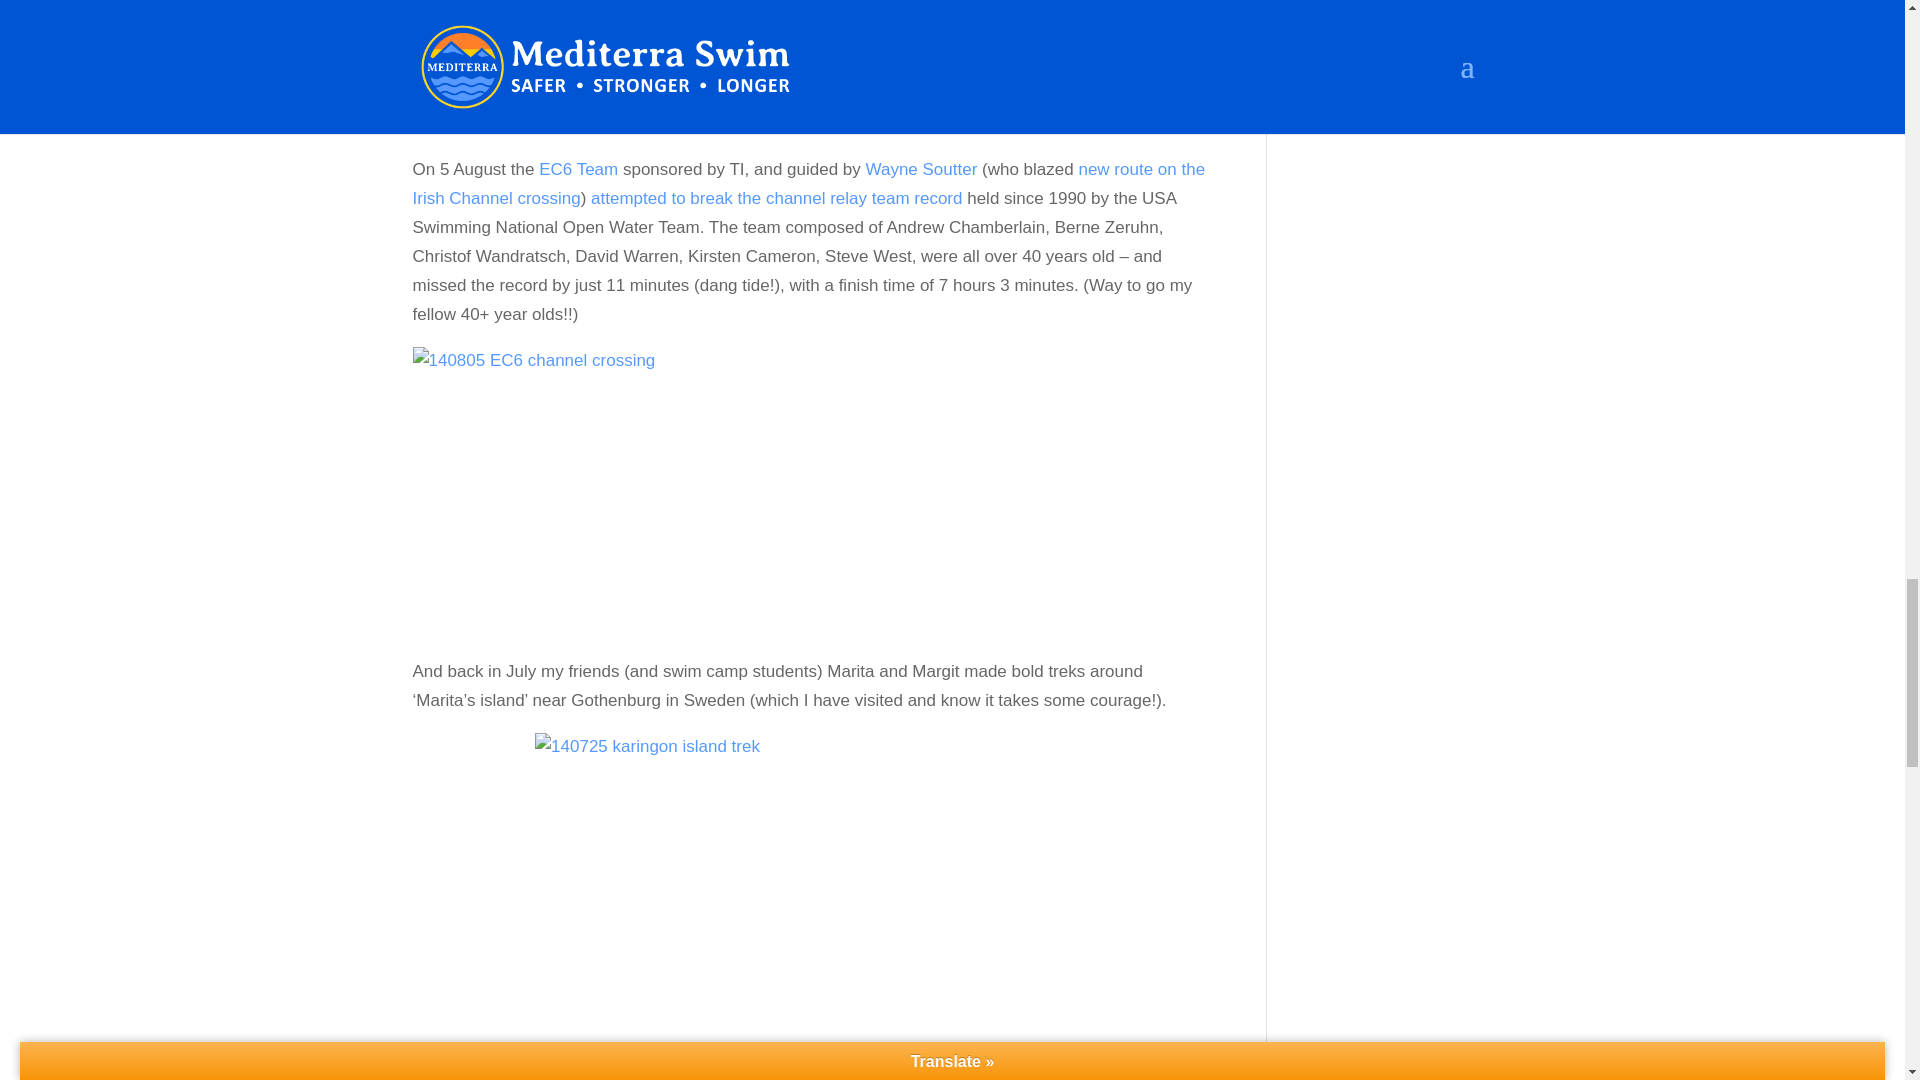 This screenshot has height=1080, width=1920. Describe the element at coordinates (680, 95) in the screenshot. I see `Asa Skanheden` at that location.